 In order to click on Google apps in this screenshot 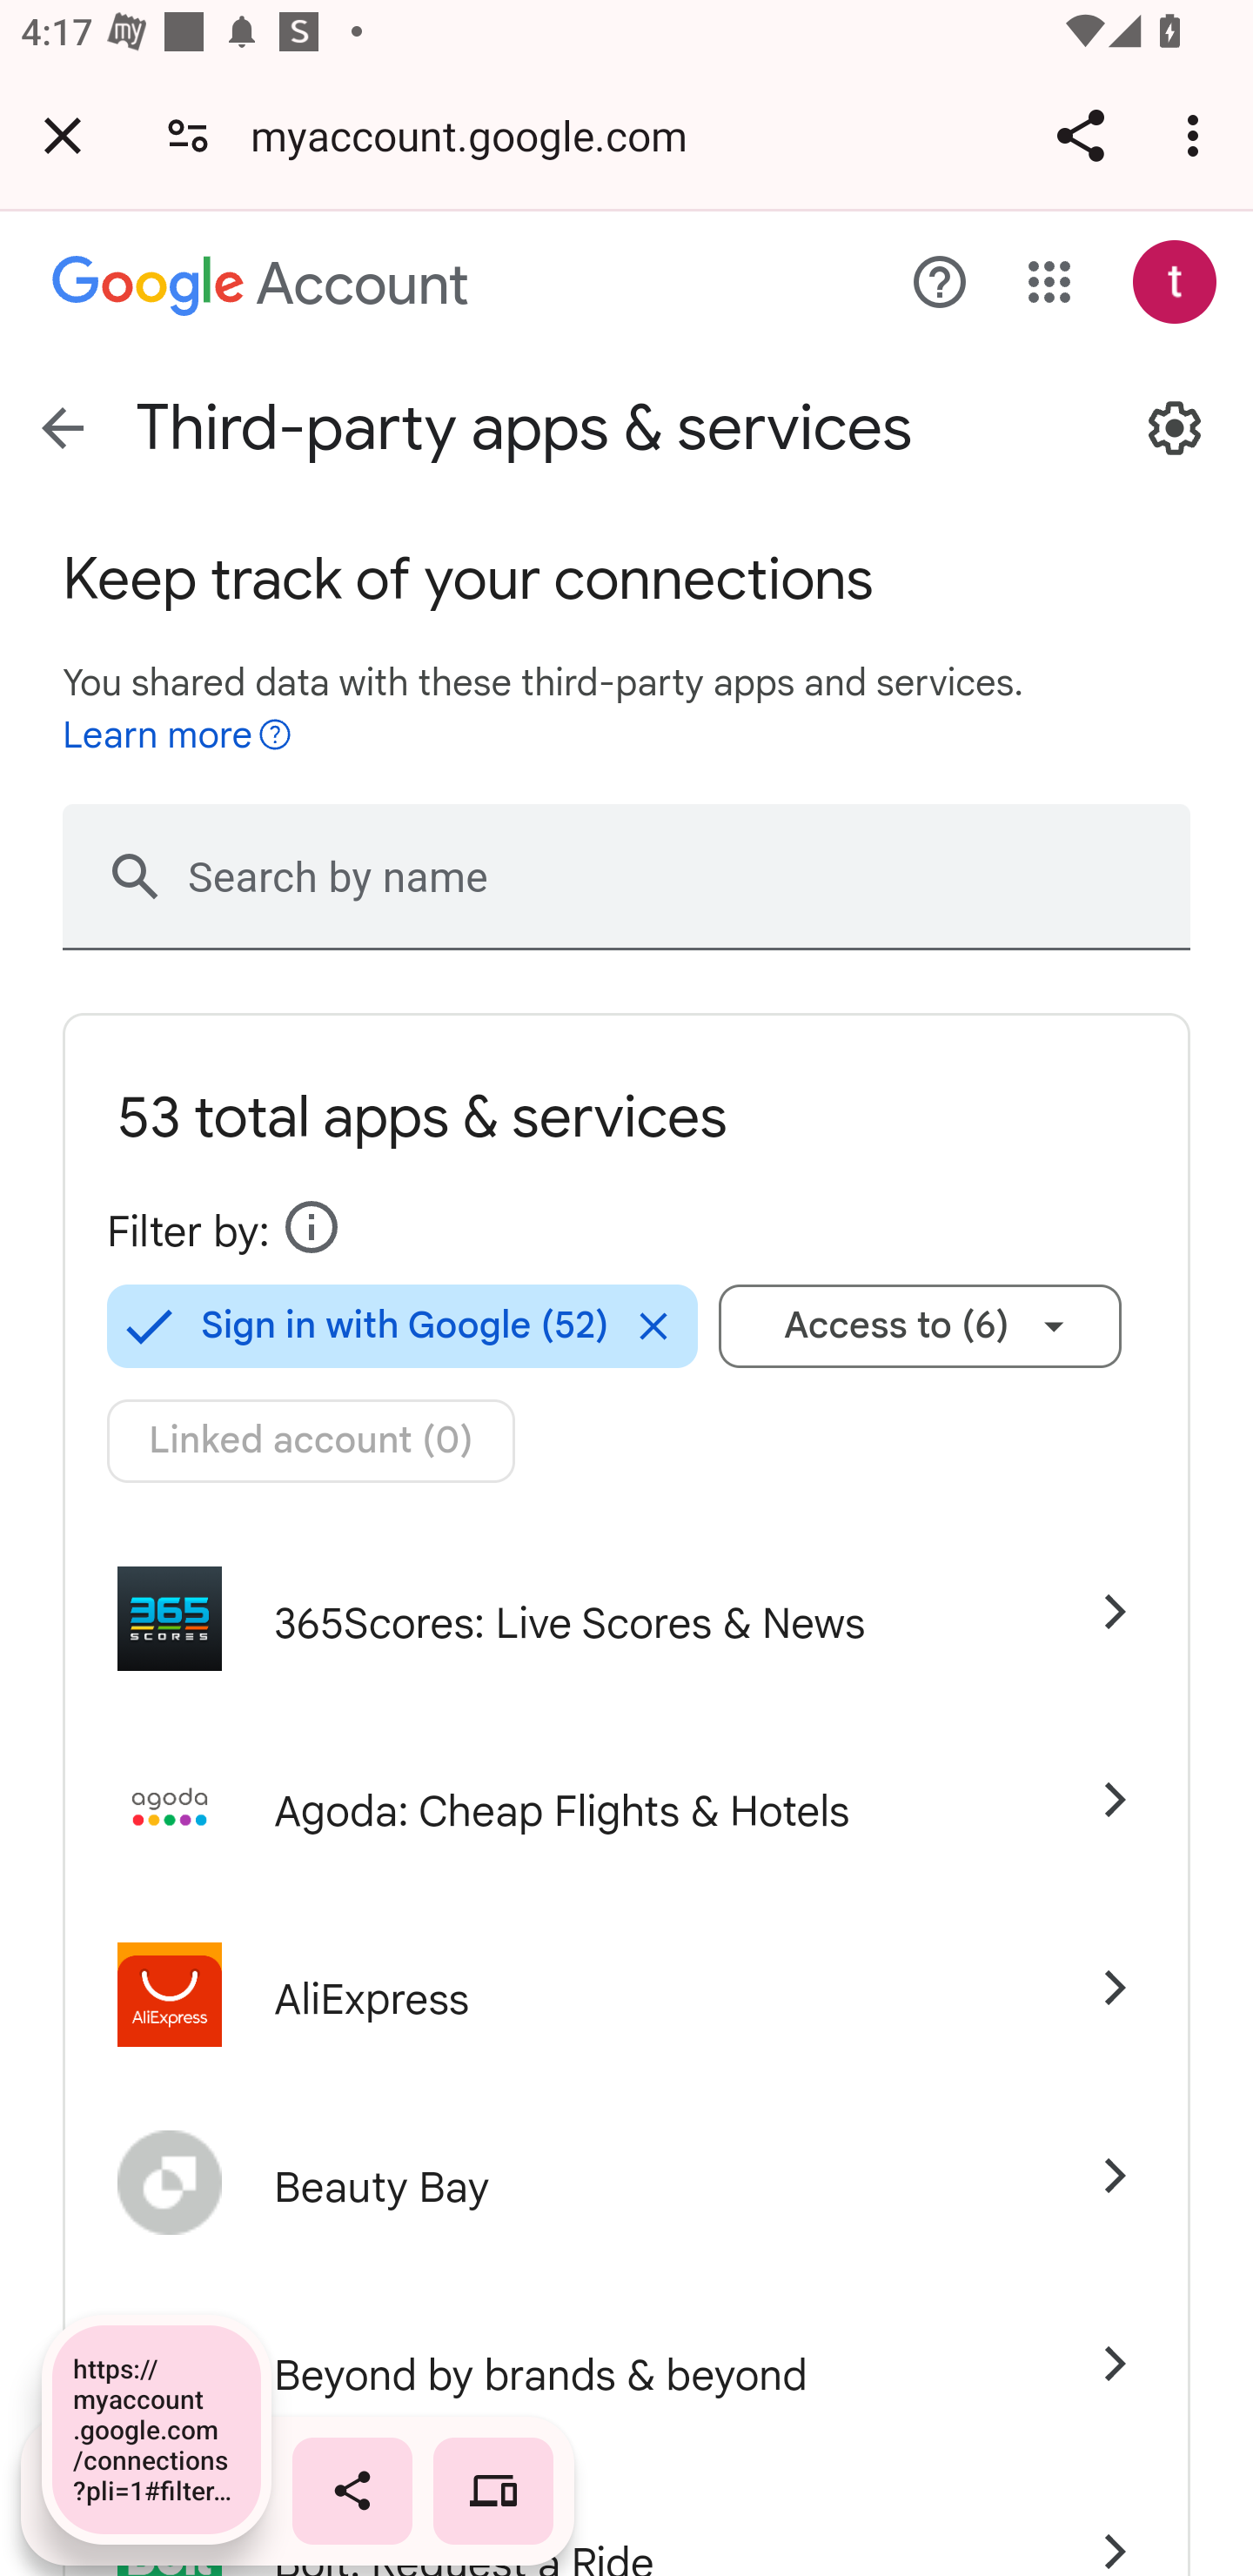, I will do `click(1049, 282)`.